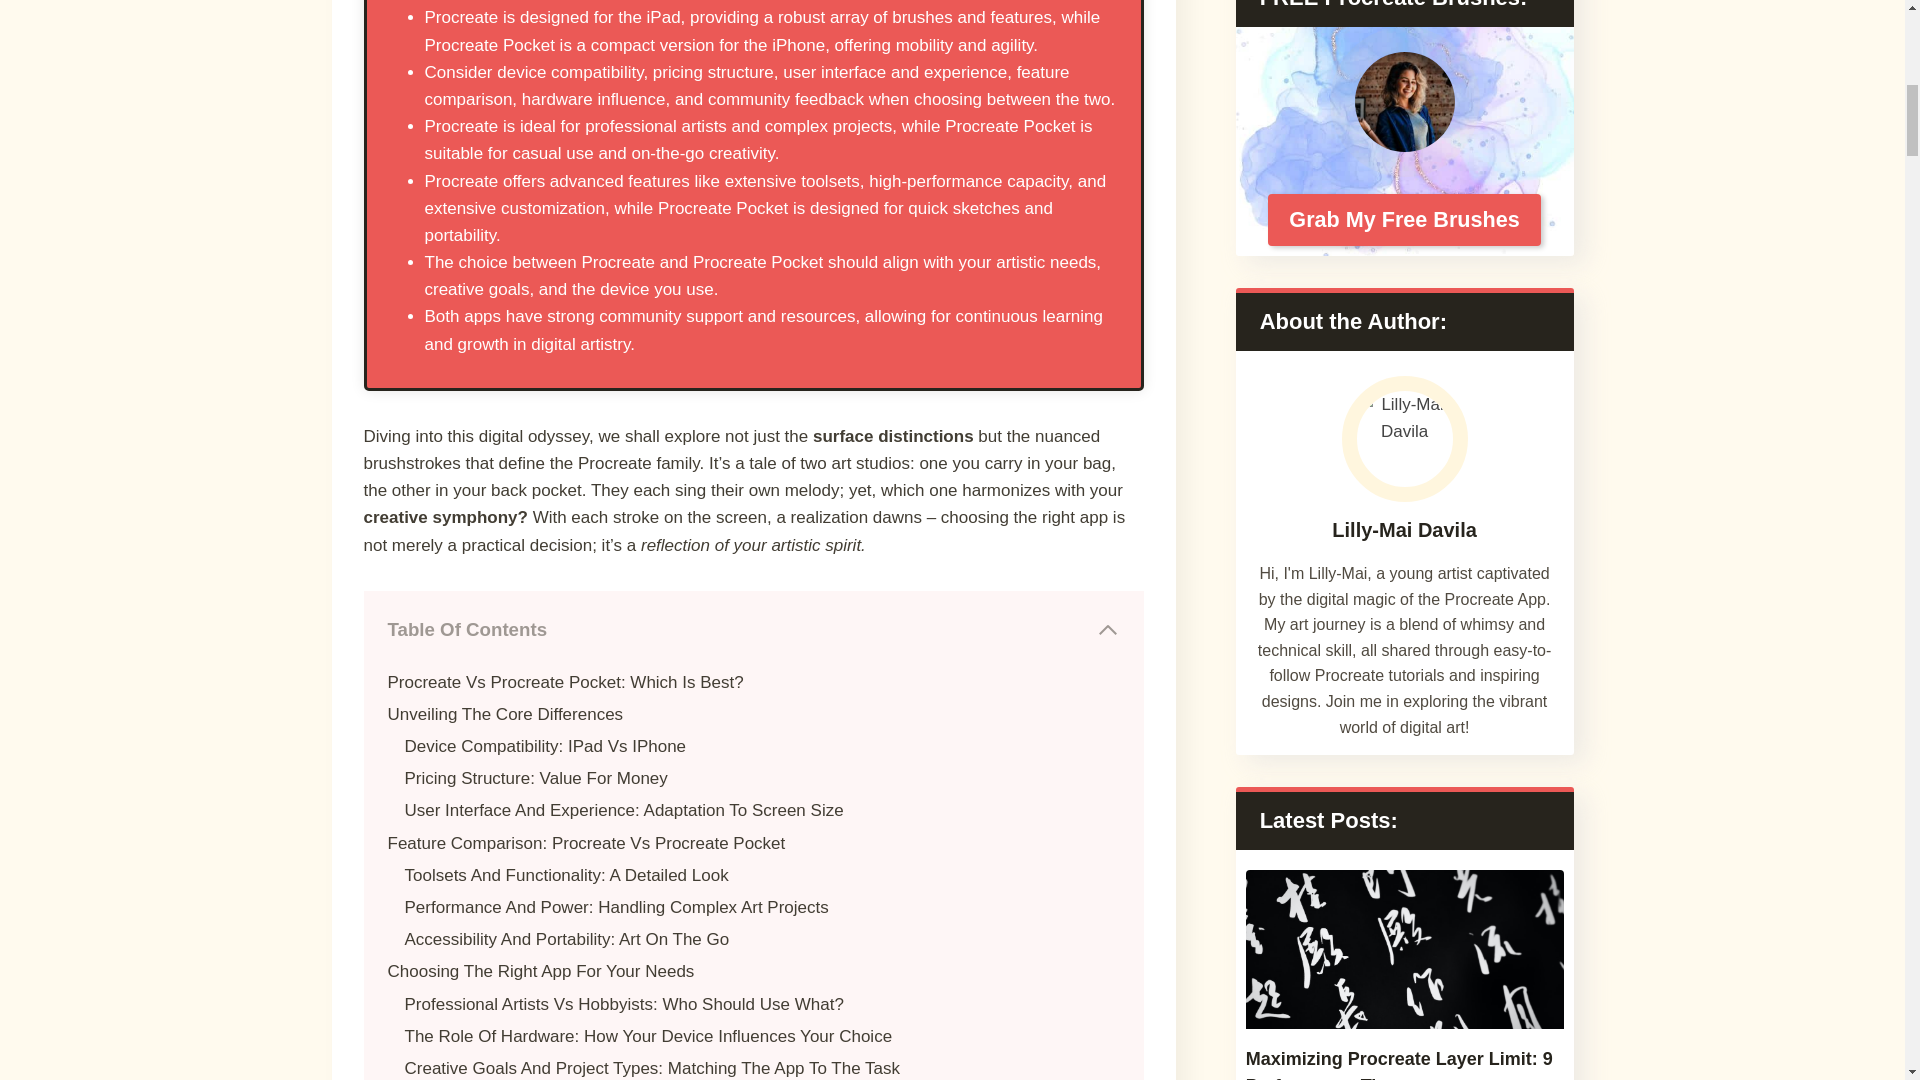 The height and width of the screenshot is (1080, 1920). What do you see at coordinates (615, 906) in the screenshot?
I see `Performance And Power: Handling Complex Art Projects` at bounding box center [615, 906].